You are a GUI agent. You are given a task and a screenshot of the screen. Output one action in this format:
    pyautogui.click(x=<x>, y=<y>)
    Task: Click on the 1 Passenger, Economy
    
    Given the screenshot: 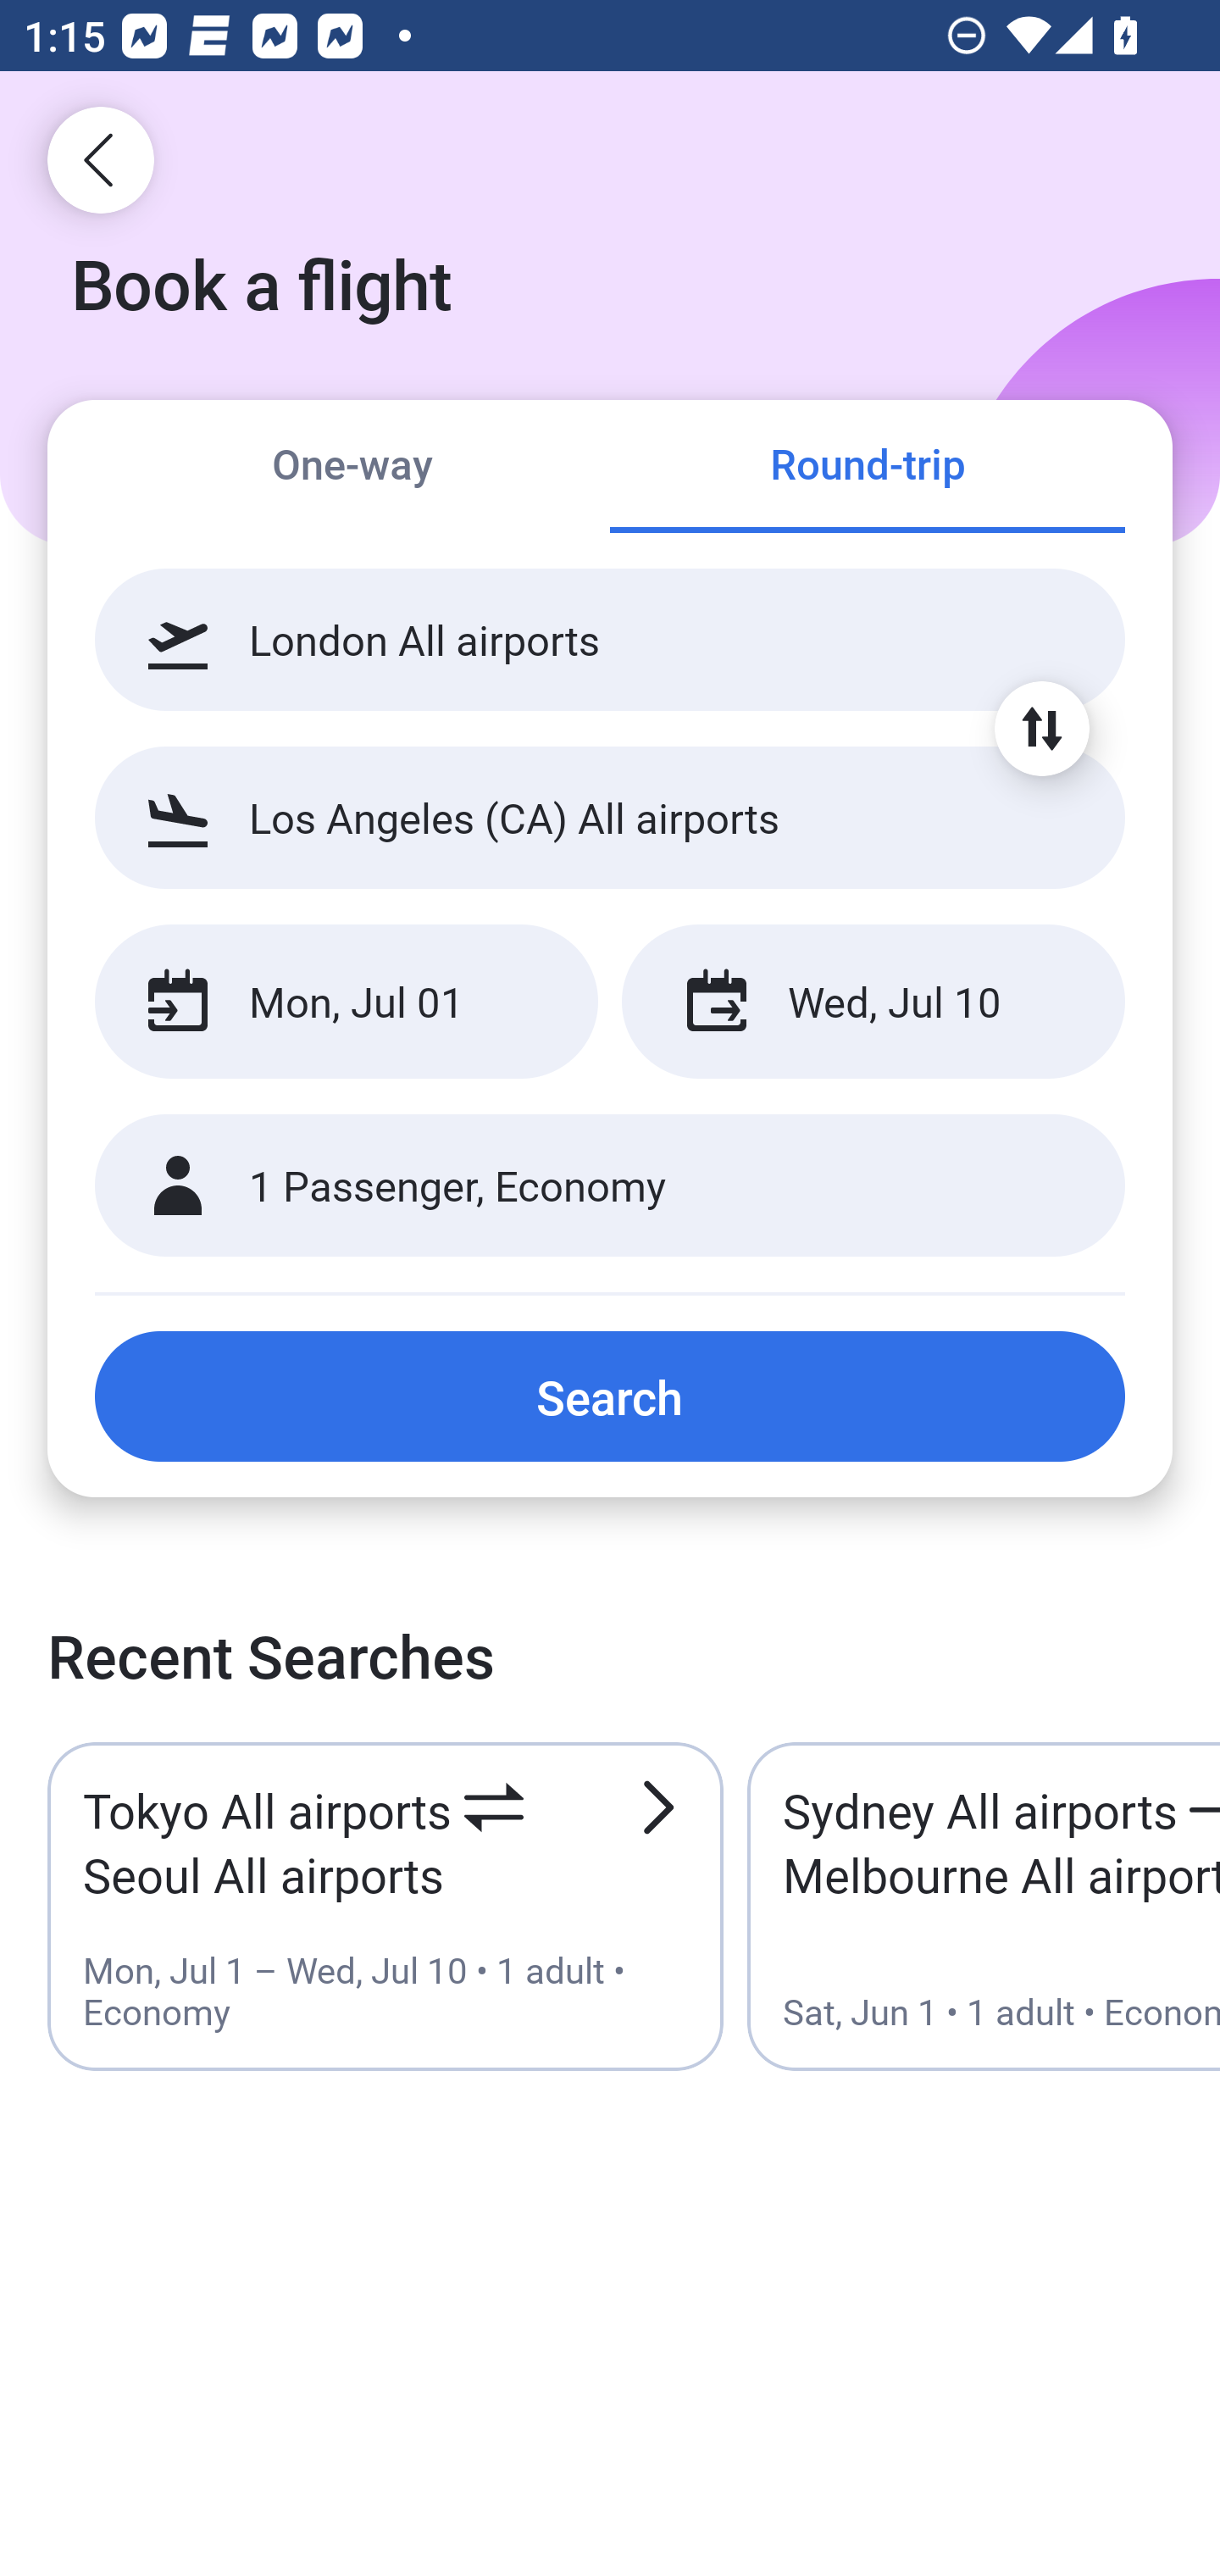 What is the action you would take?
    pyautogui.click(x=610, y=1186)
    